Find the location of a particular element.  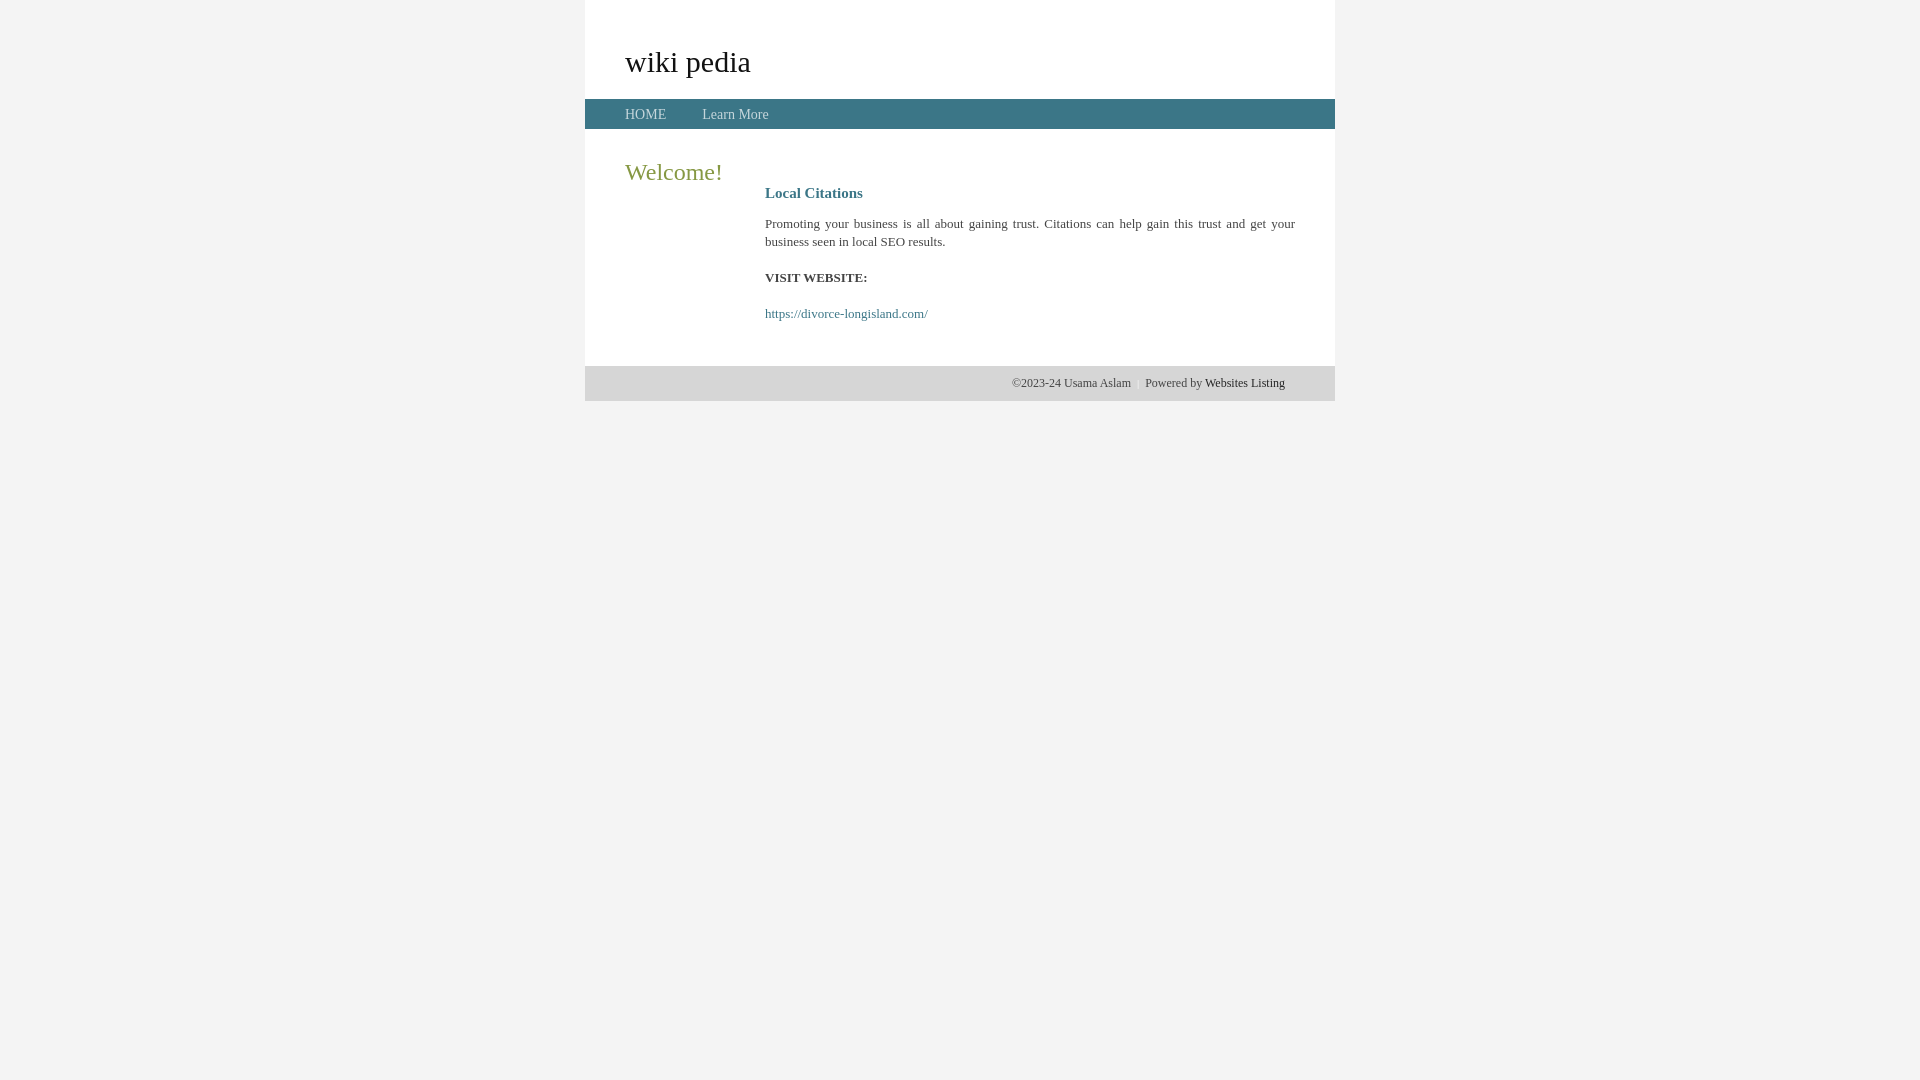

wiki pedia is located at coordinates (688, 61).